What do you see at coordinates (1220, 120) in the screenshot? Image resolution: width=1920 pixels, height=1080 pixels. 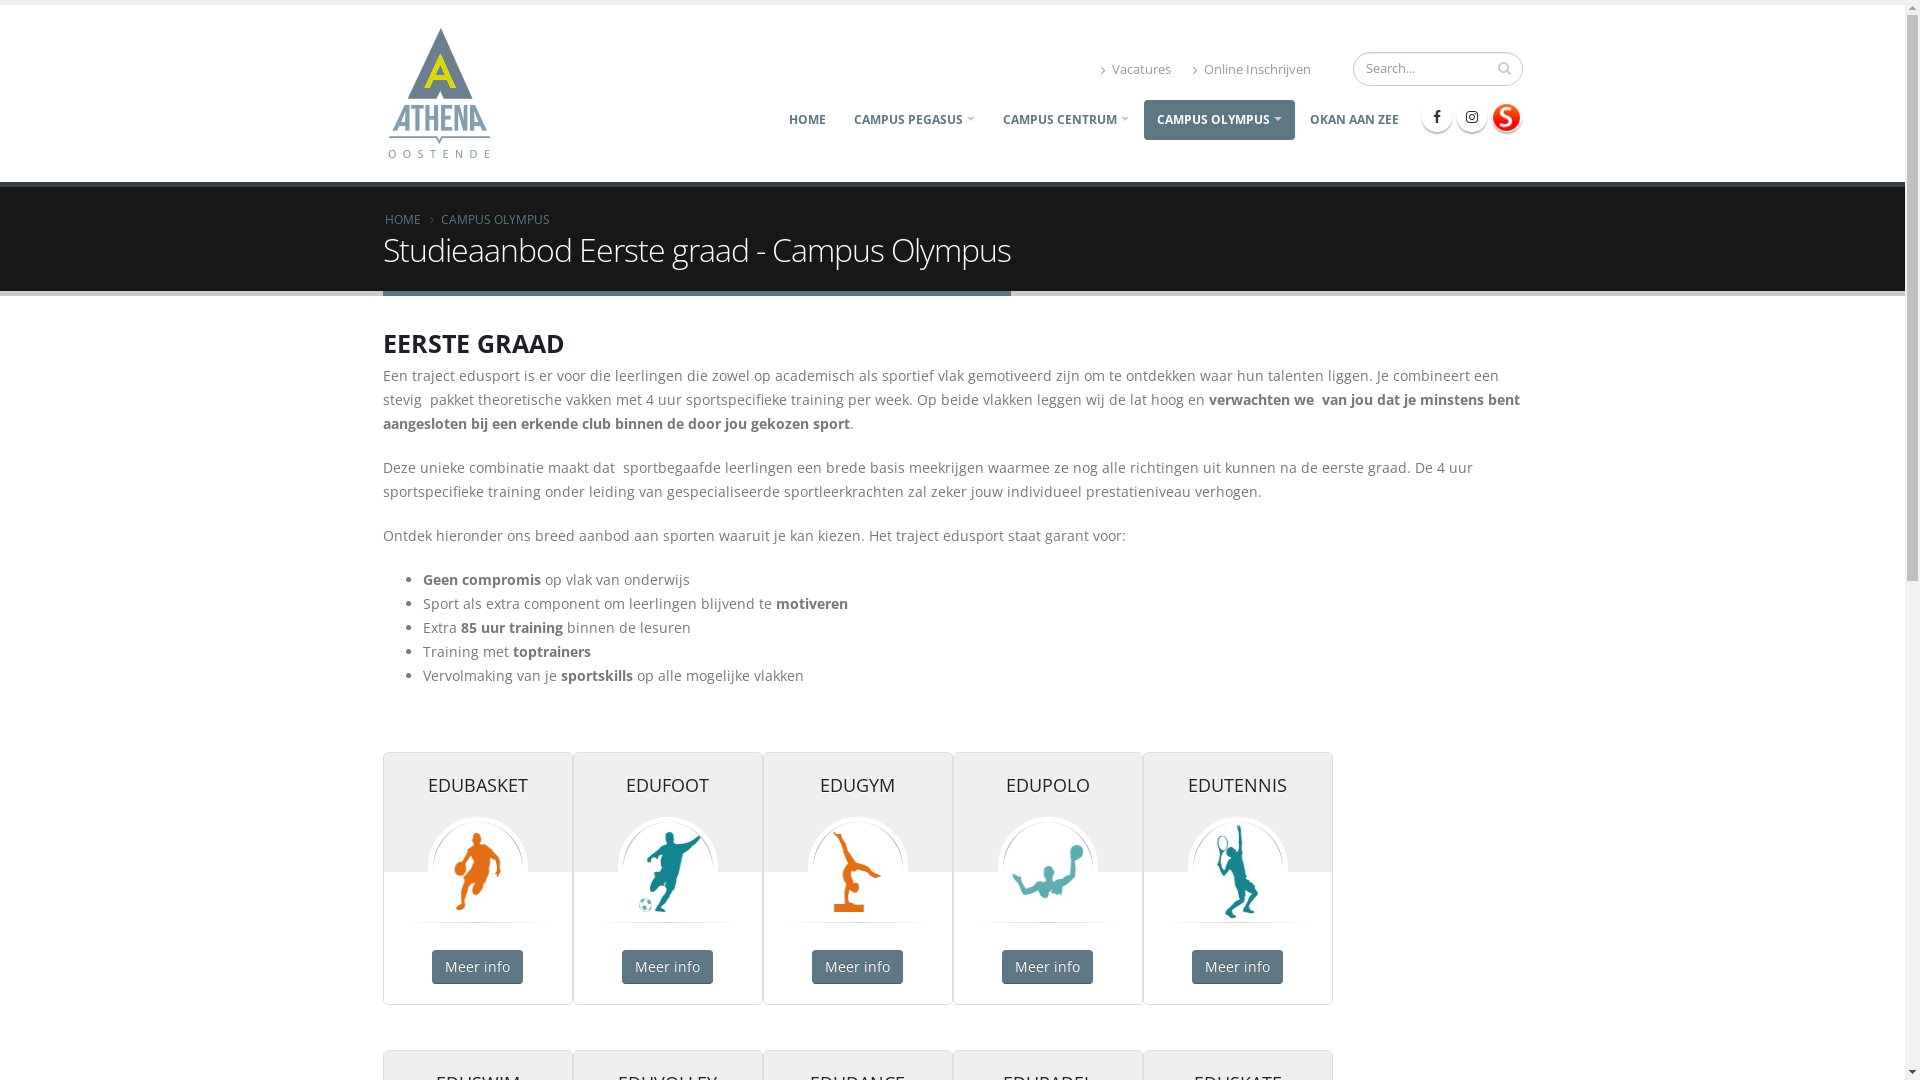 I see `CAMPUS OLYMPUS` at bounding box center [1220, 120].